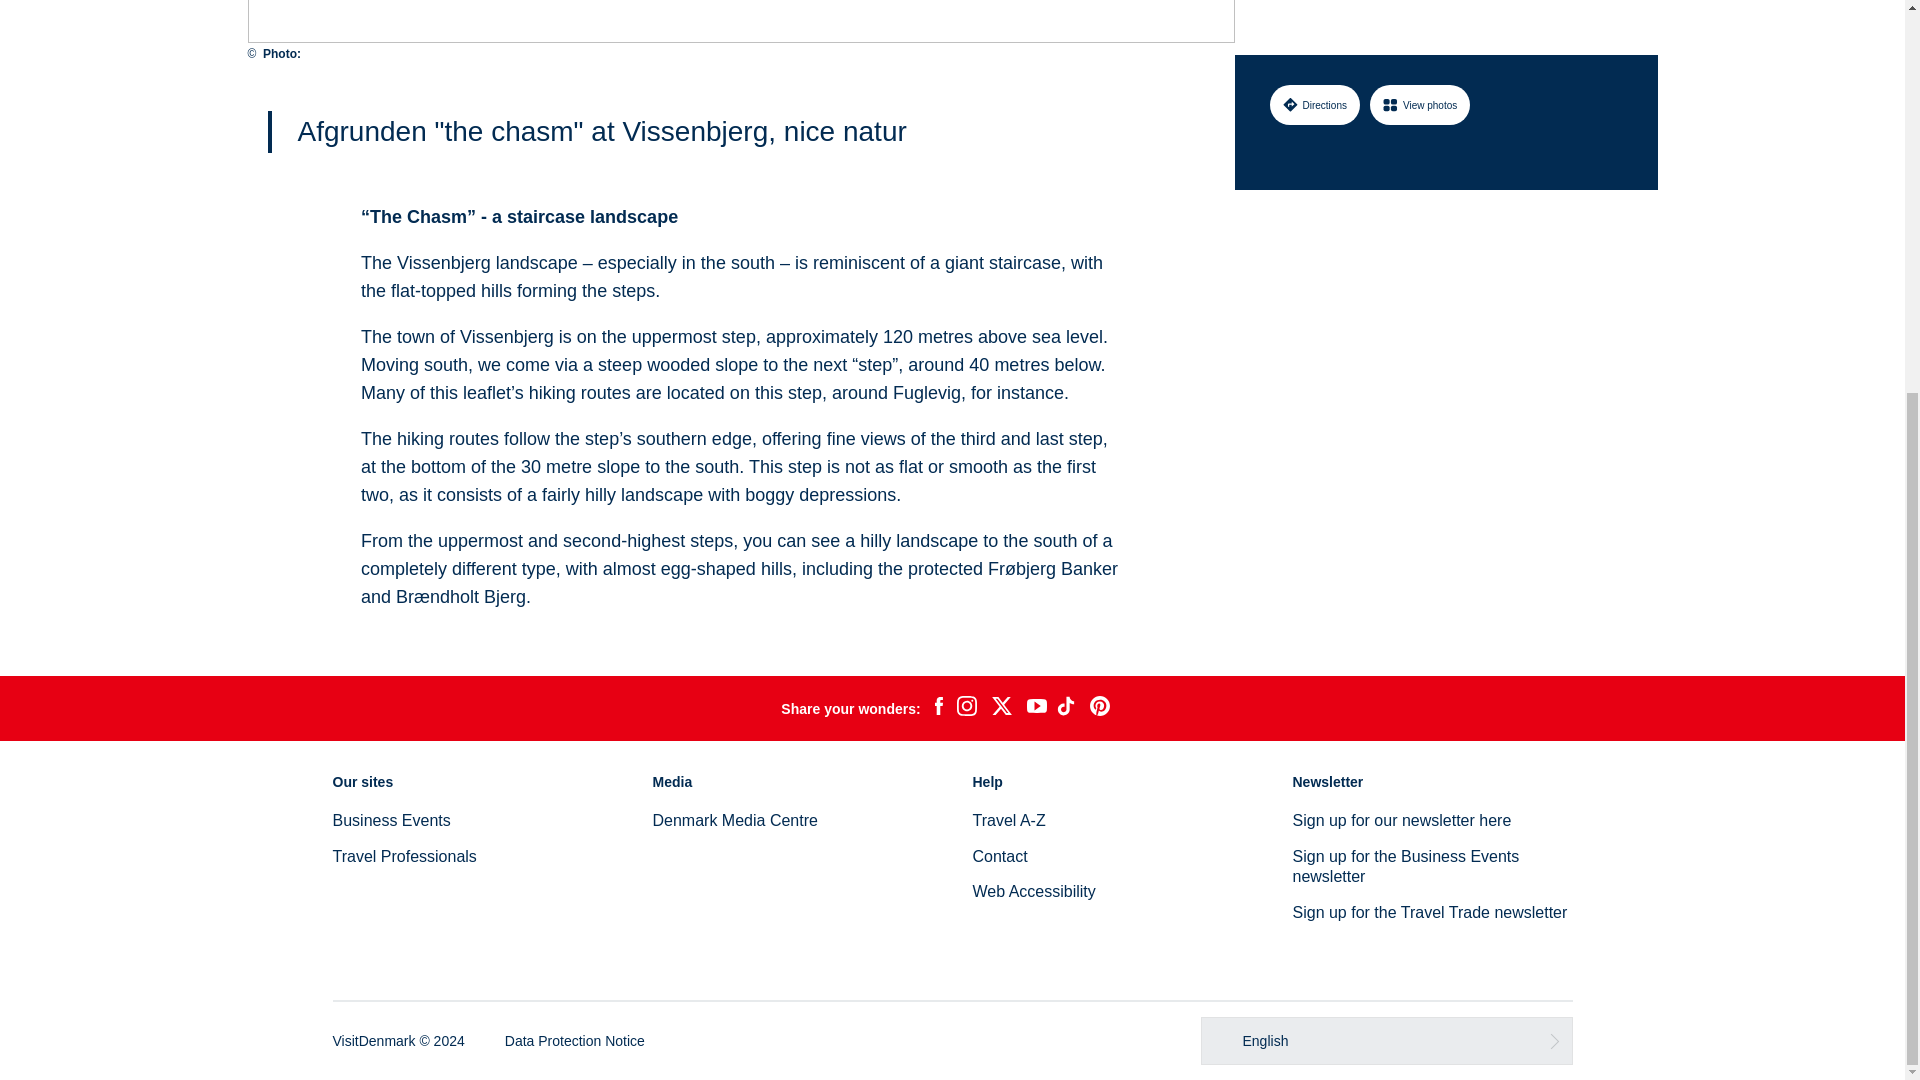  Describe the element at coordinates (999, 856) in the screenshot. I see `Contact` at that location.